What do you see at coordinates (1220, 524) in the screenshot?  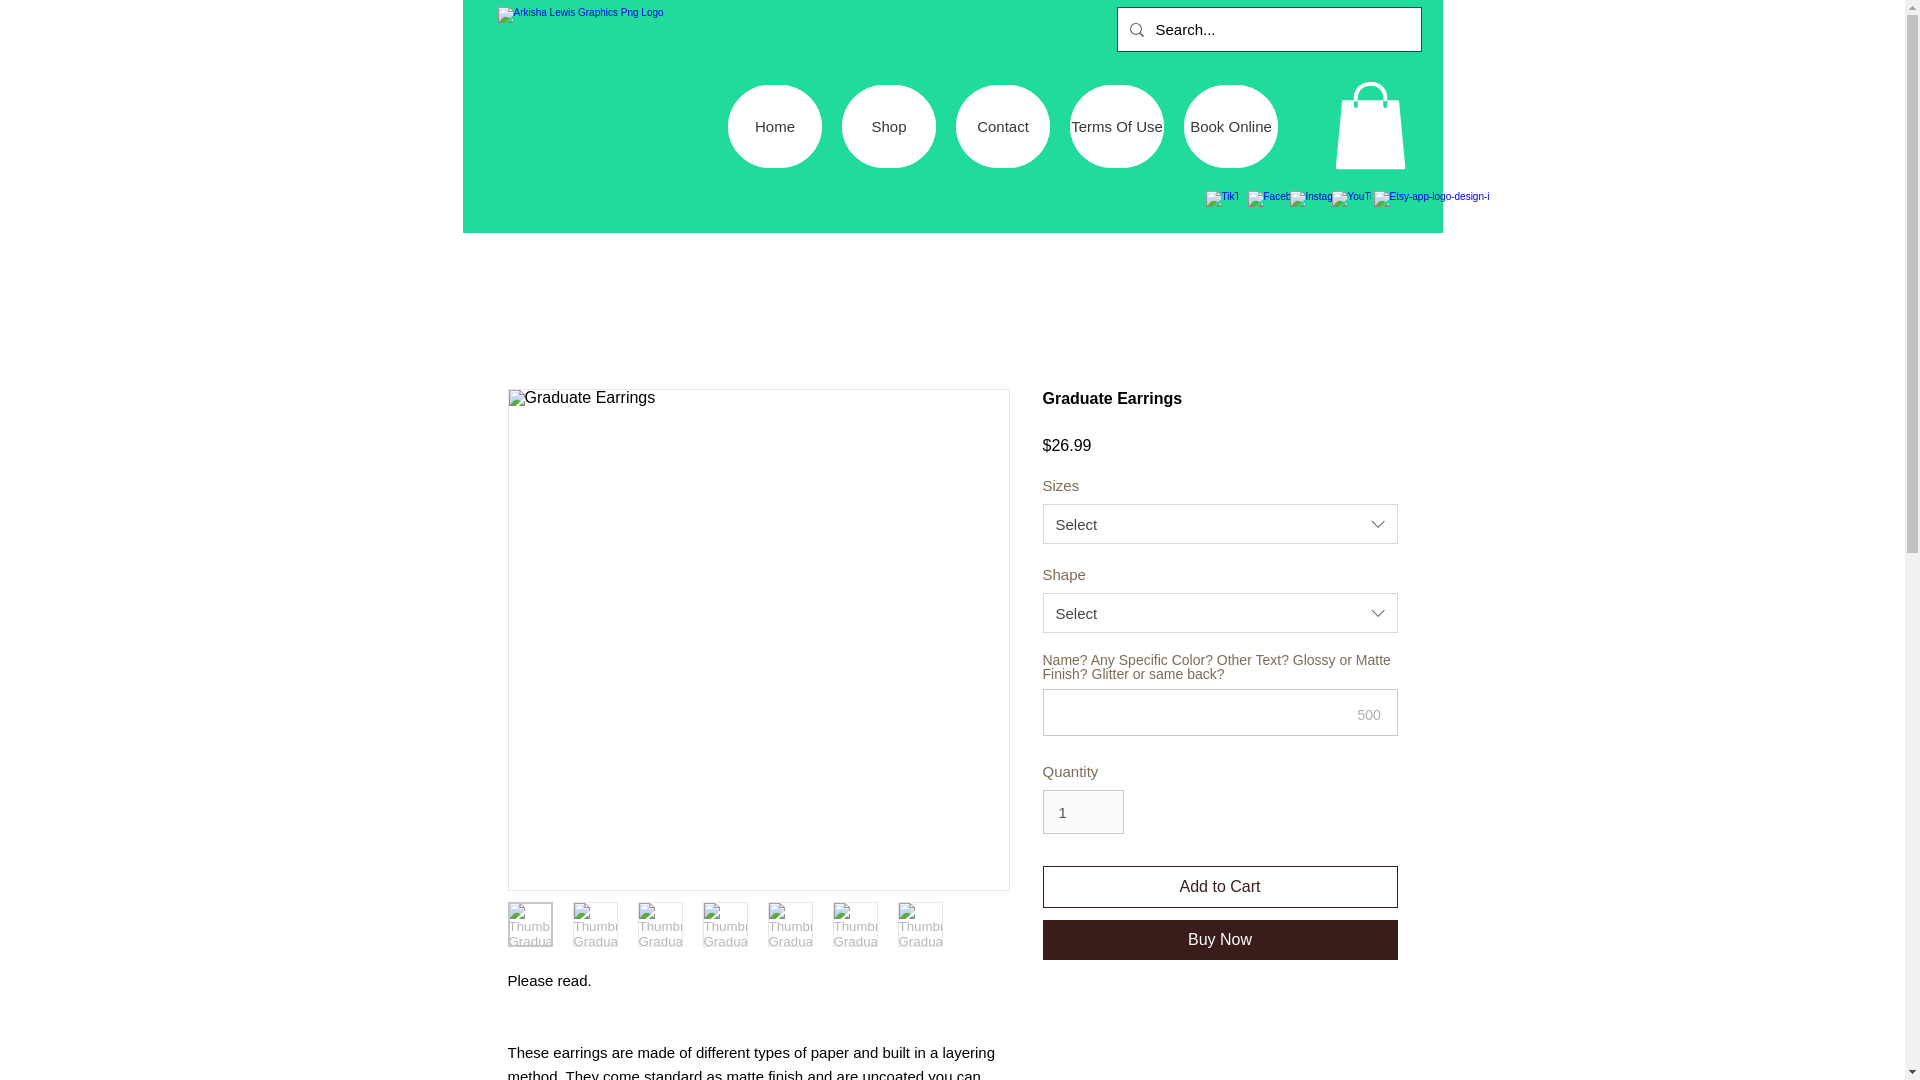 I see `Select` at bounding box center [1220, 524].